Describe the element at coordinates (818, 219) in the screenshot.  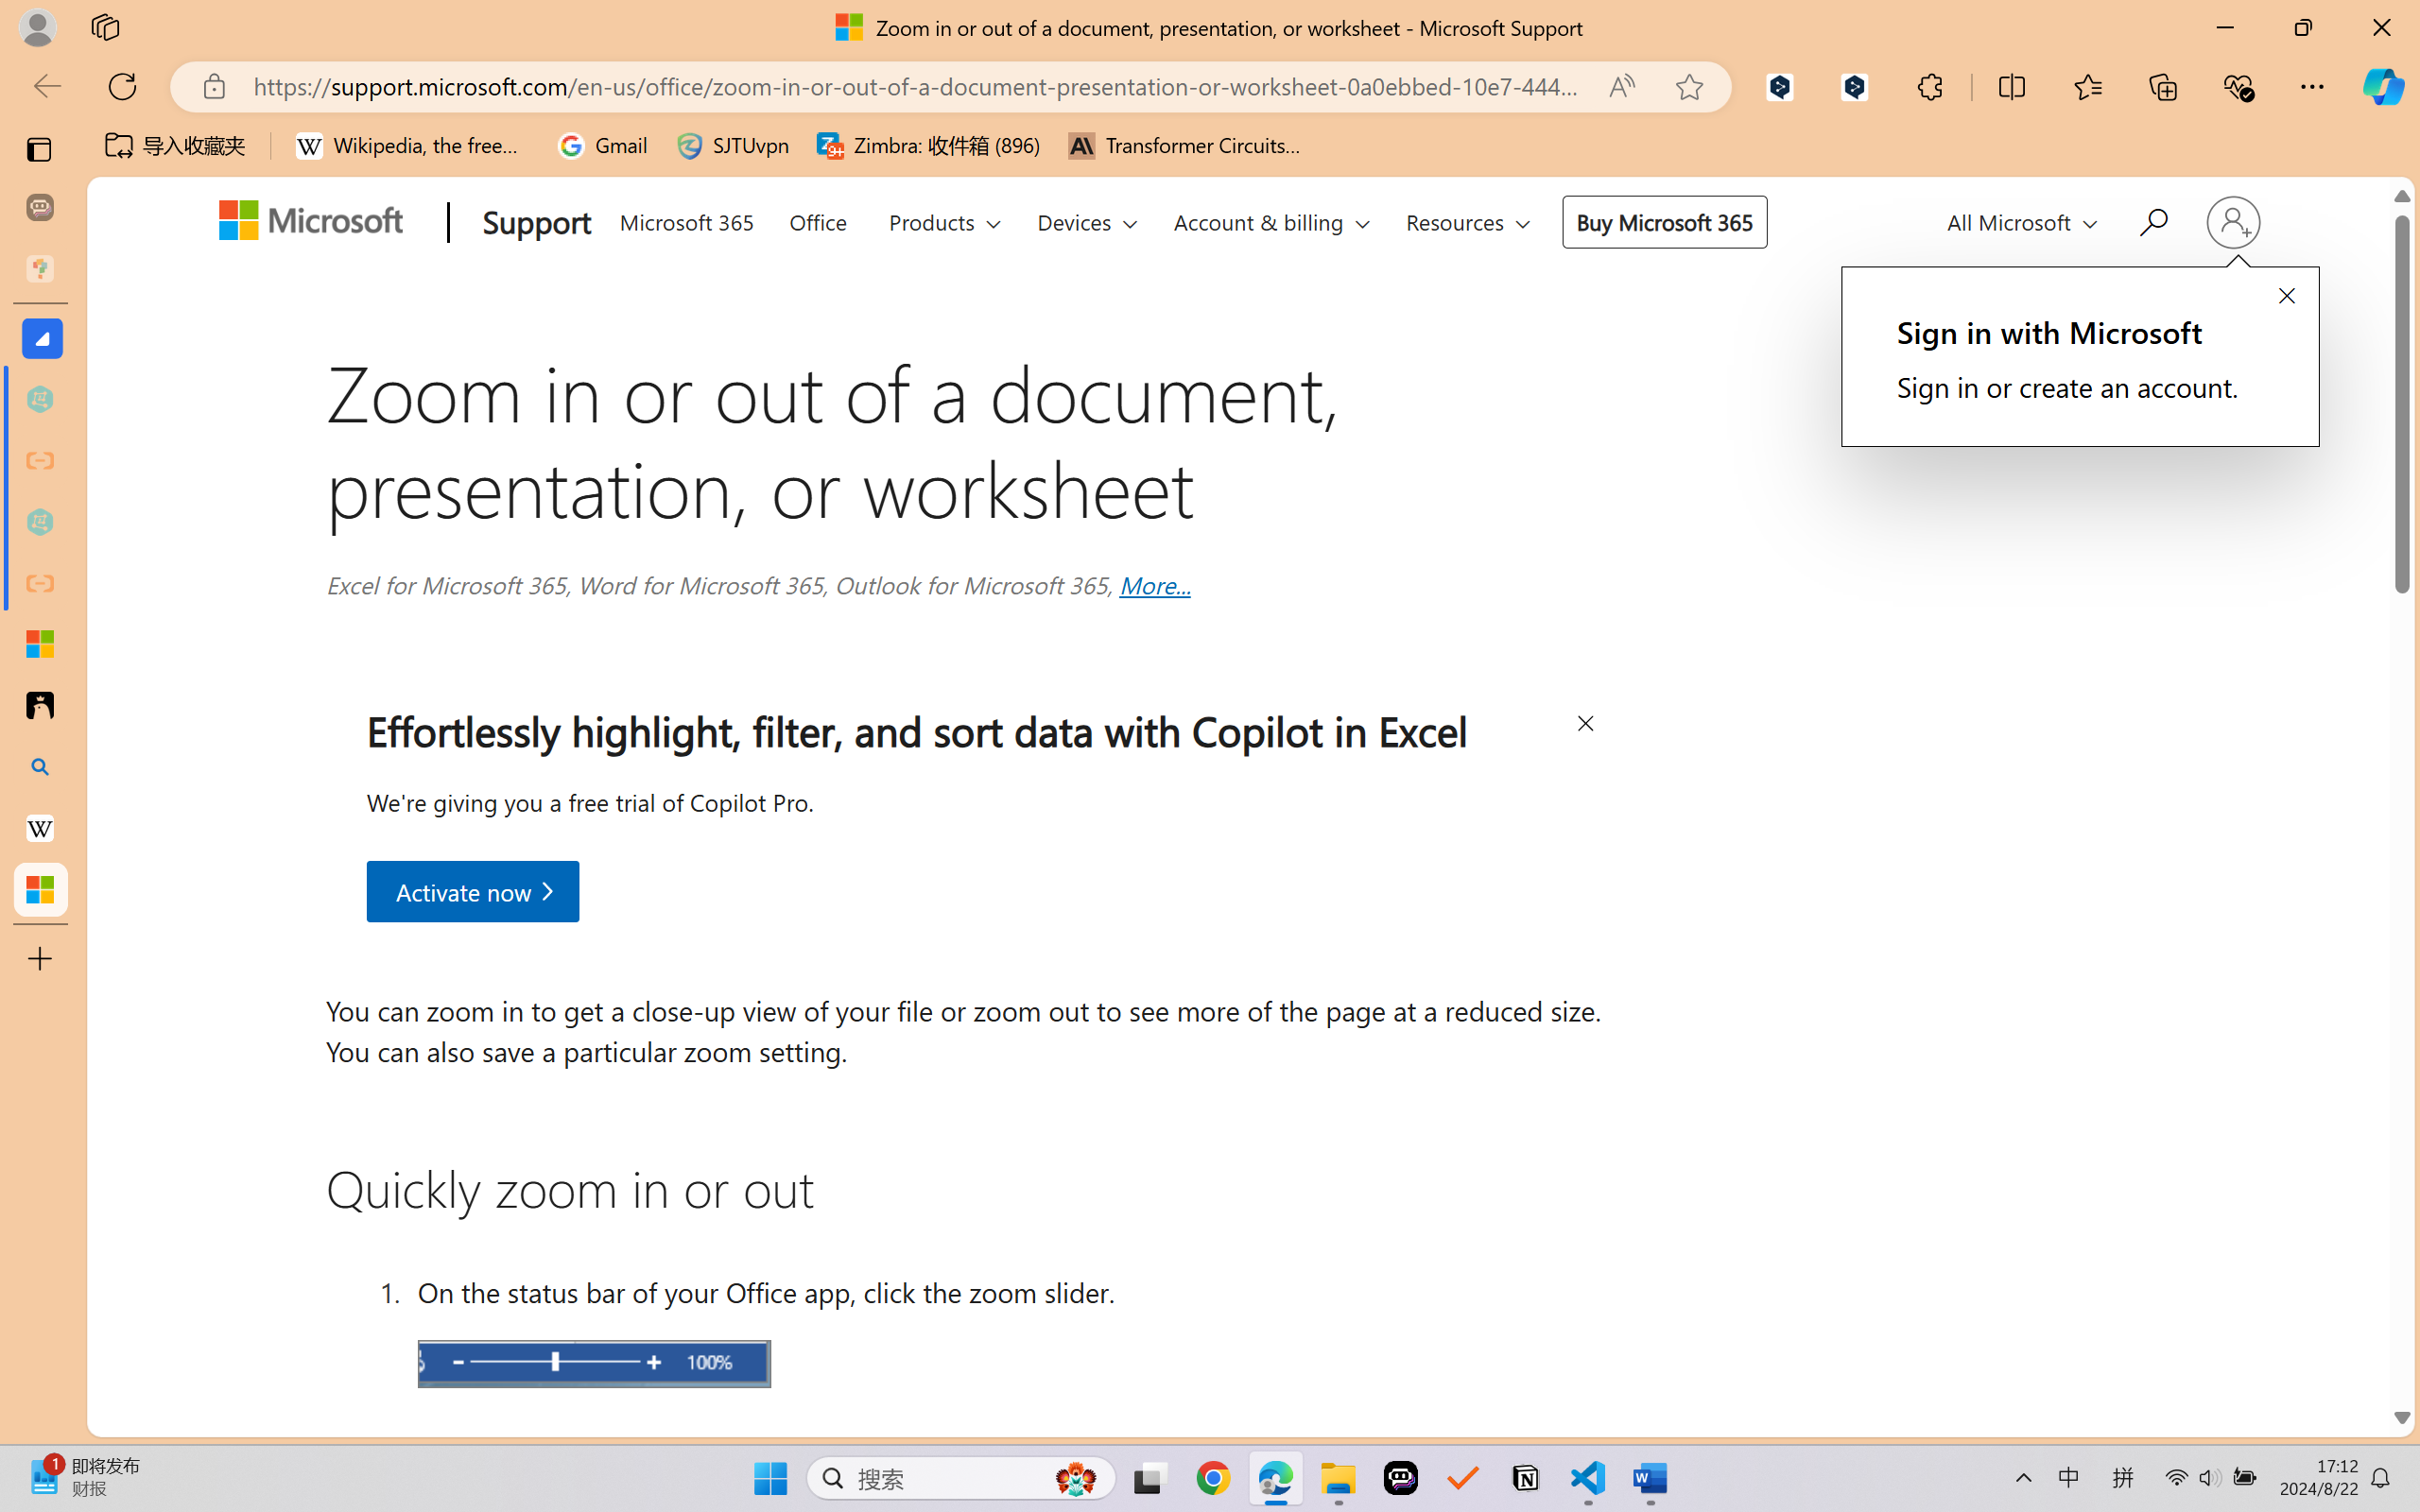
I see `Office` at that location.